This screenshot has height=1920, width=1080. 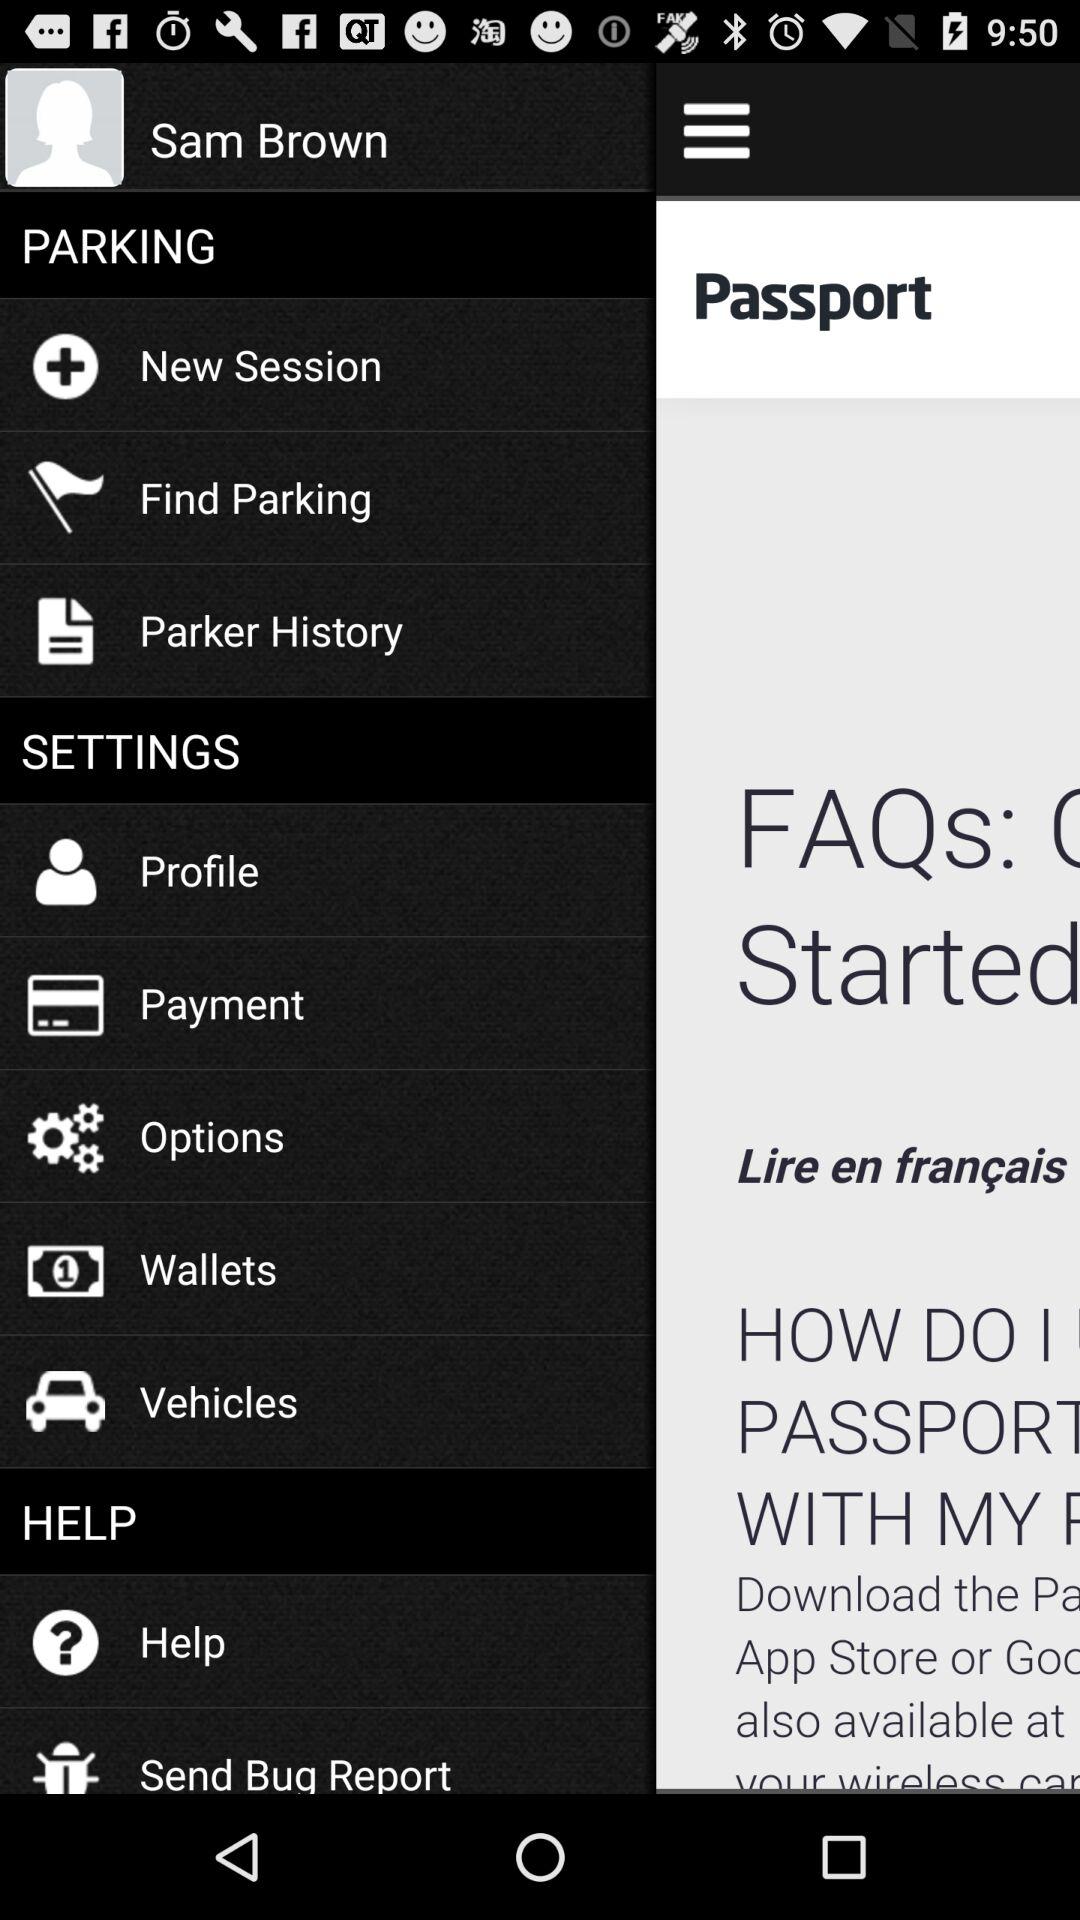 I want to click on click the icon below the wallets, so click(x=218, y=1400).